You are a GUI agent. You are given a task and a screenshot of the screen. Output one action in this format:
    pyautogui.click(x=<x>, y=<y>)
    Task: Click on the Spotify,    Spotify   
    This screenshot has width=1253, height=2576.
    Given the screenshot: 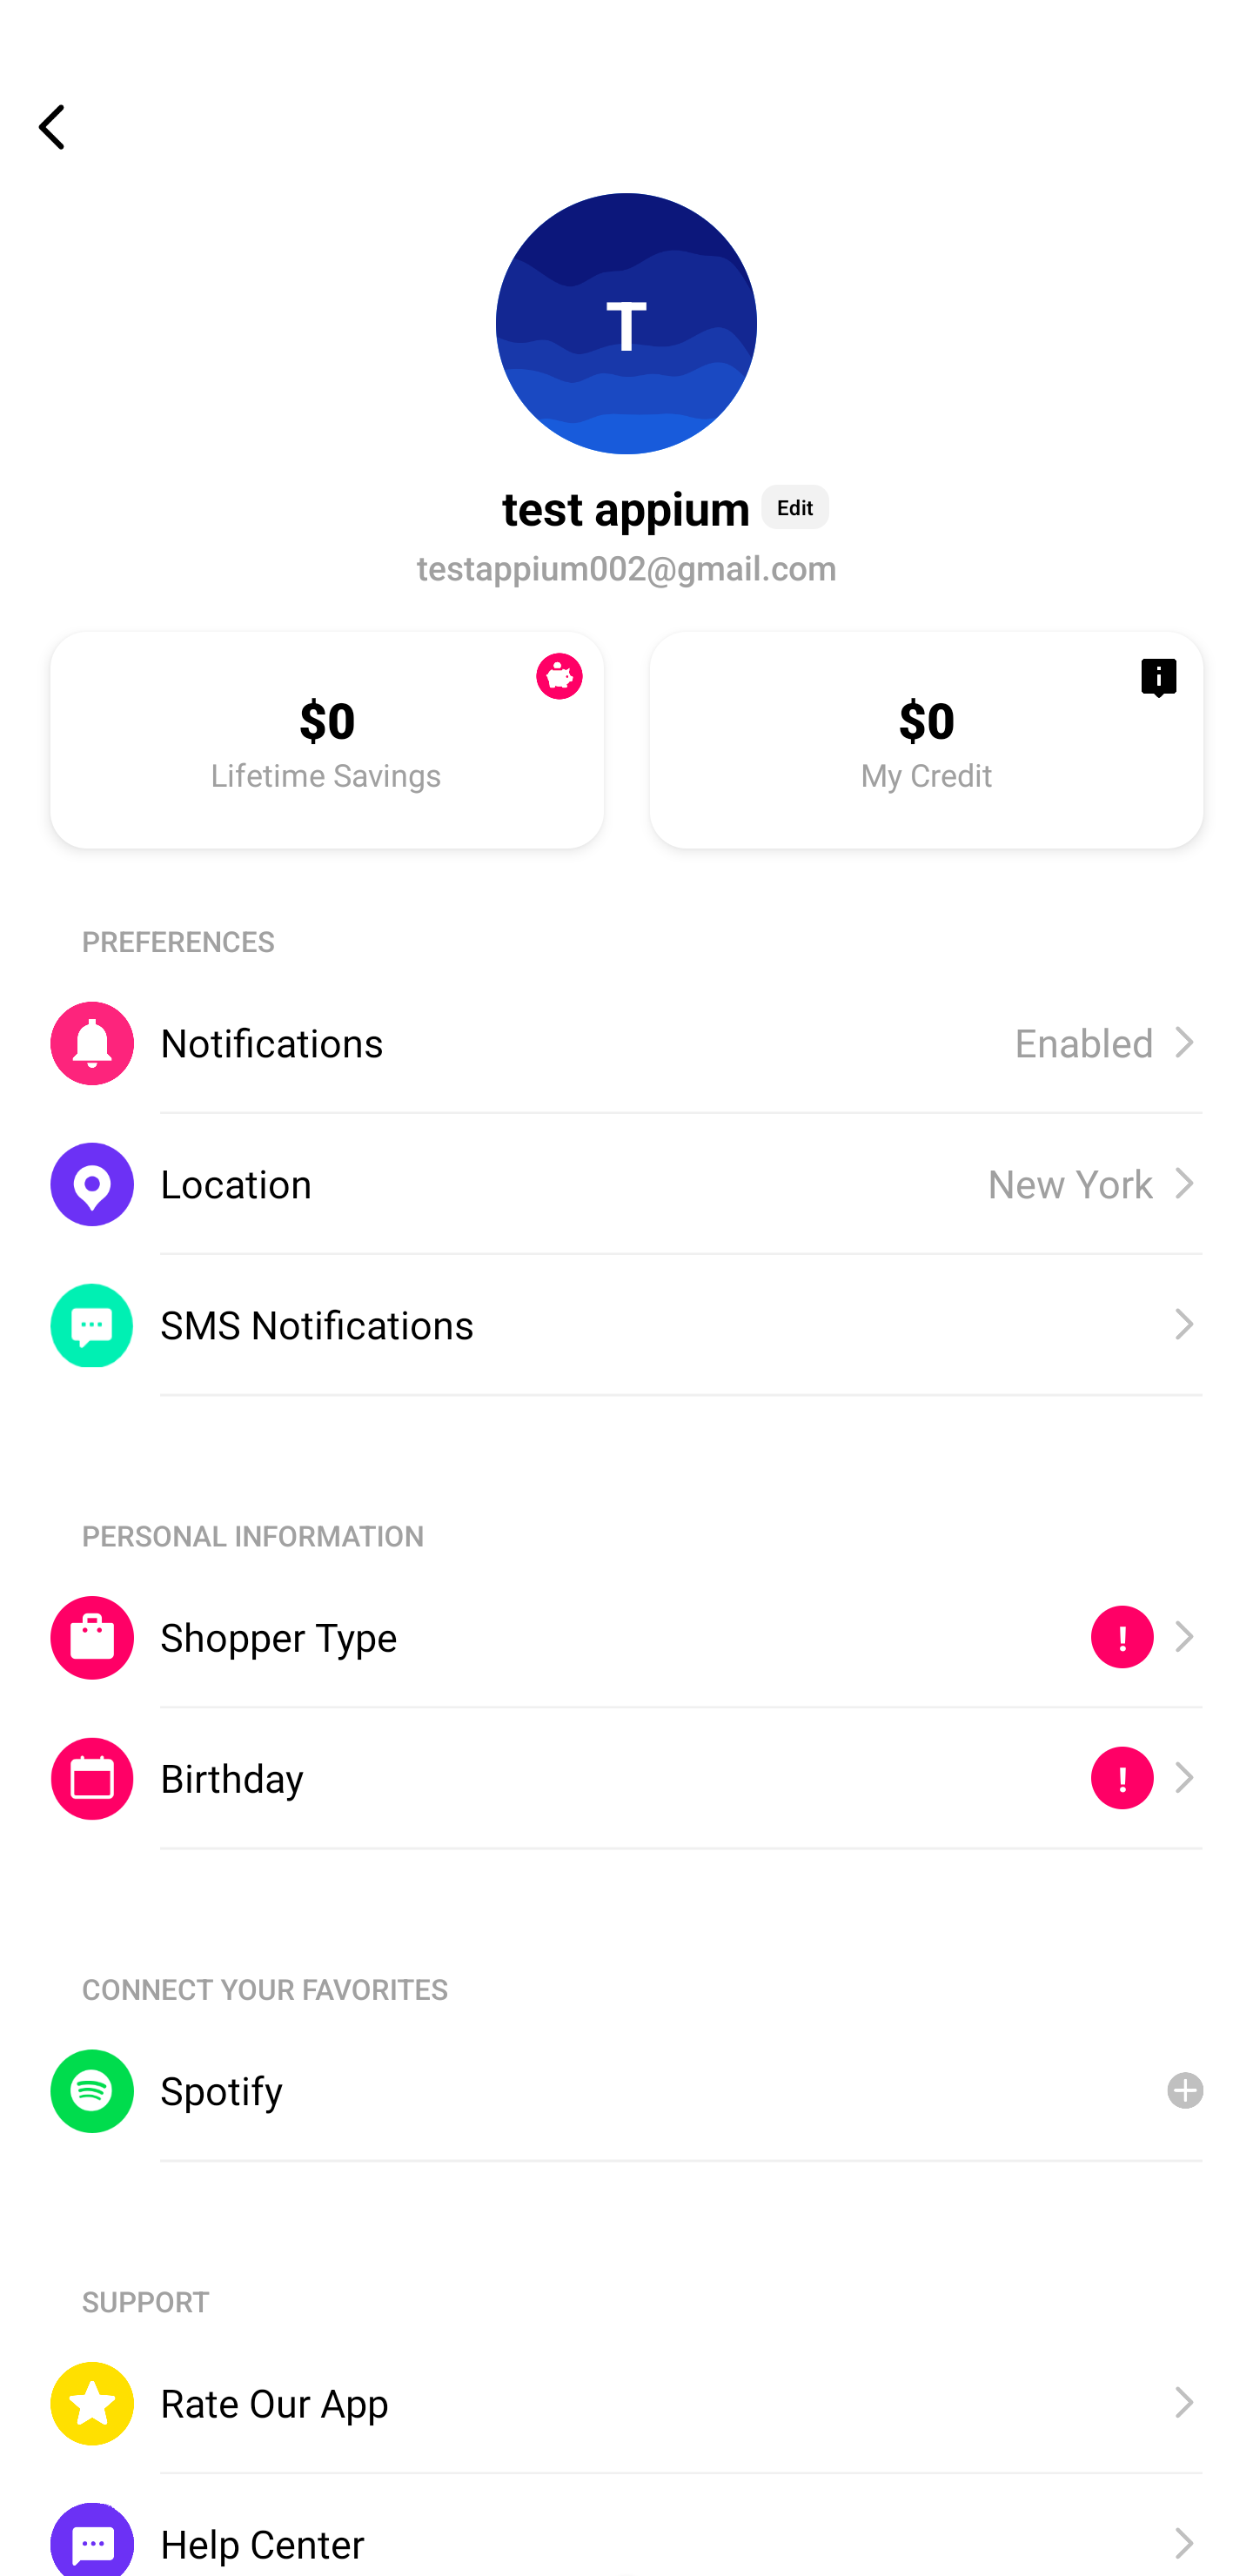 What is the action you would take?
    pyautogui.click(x=626, y=2090)
    